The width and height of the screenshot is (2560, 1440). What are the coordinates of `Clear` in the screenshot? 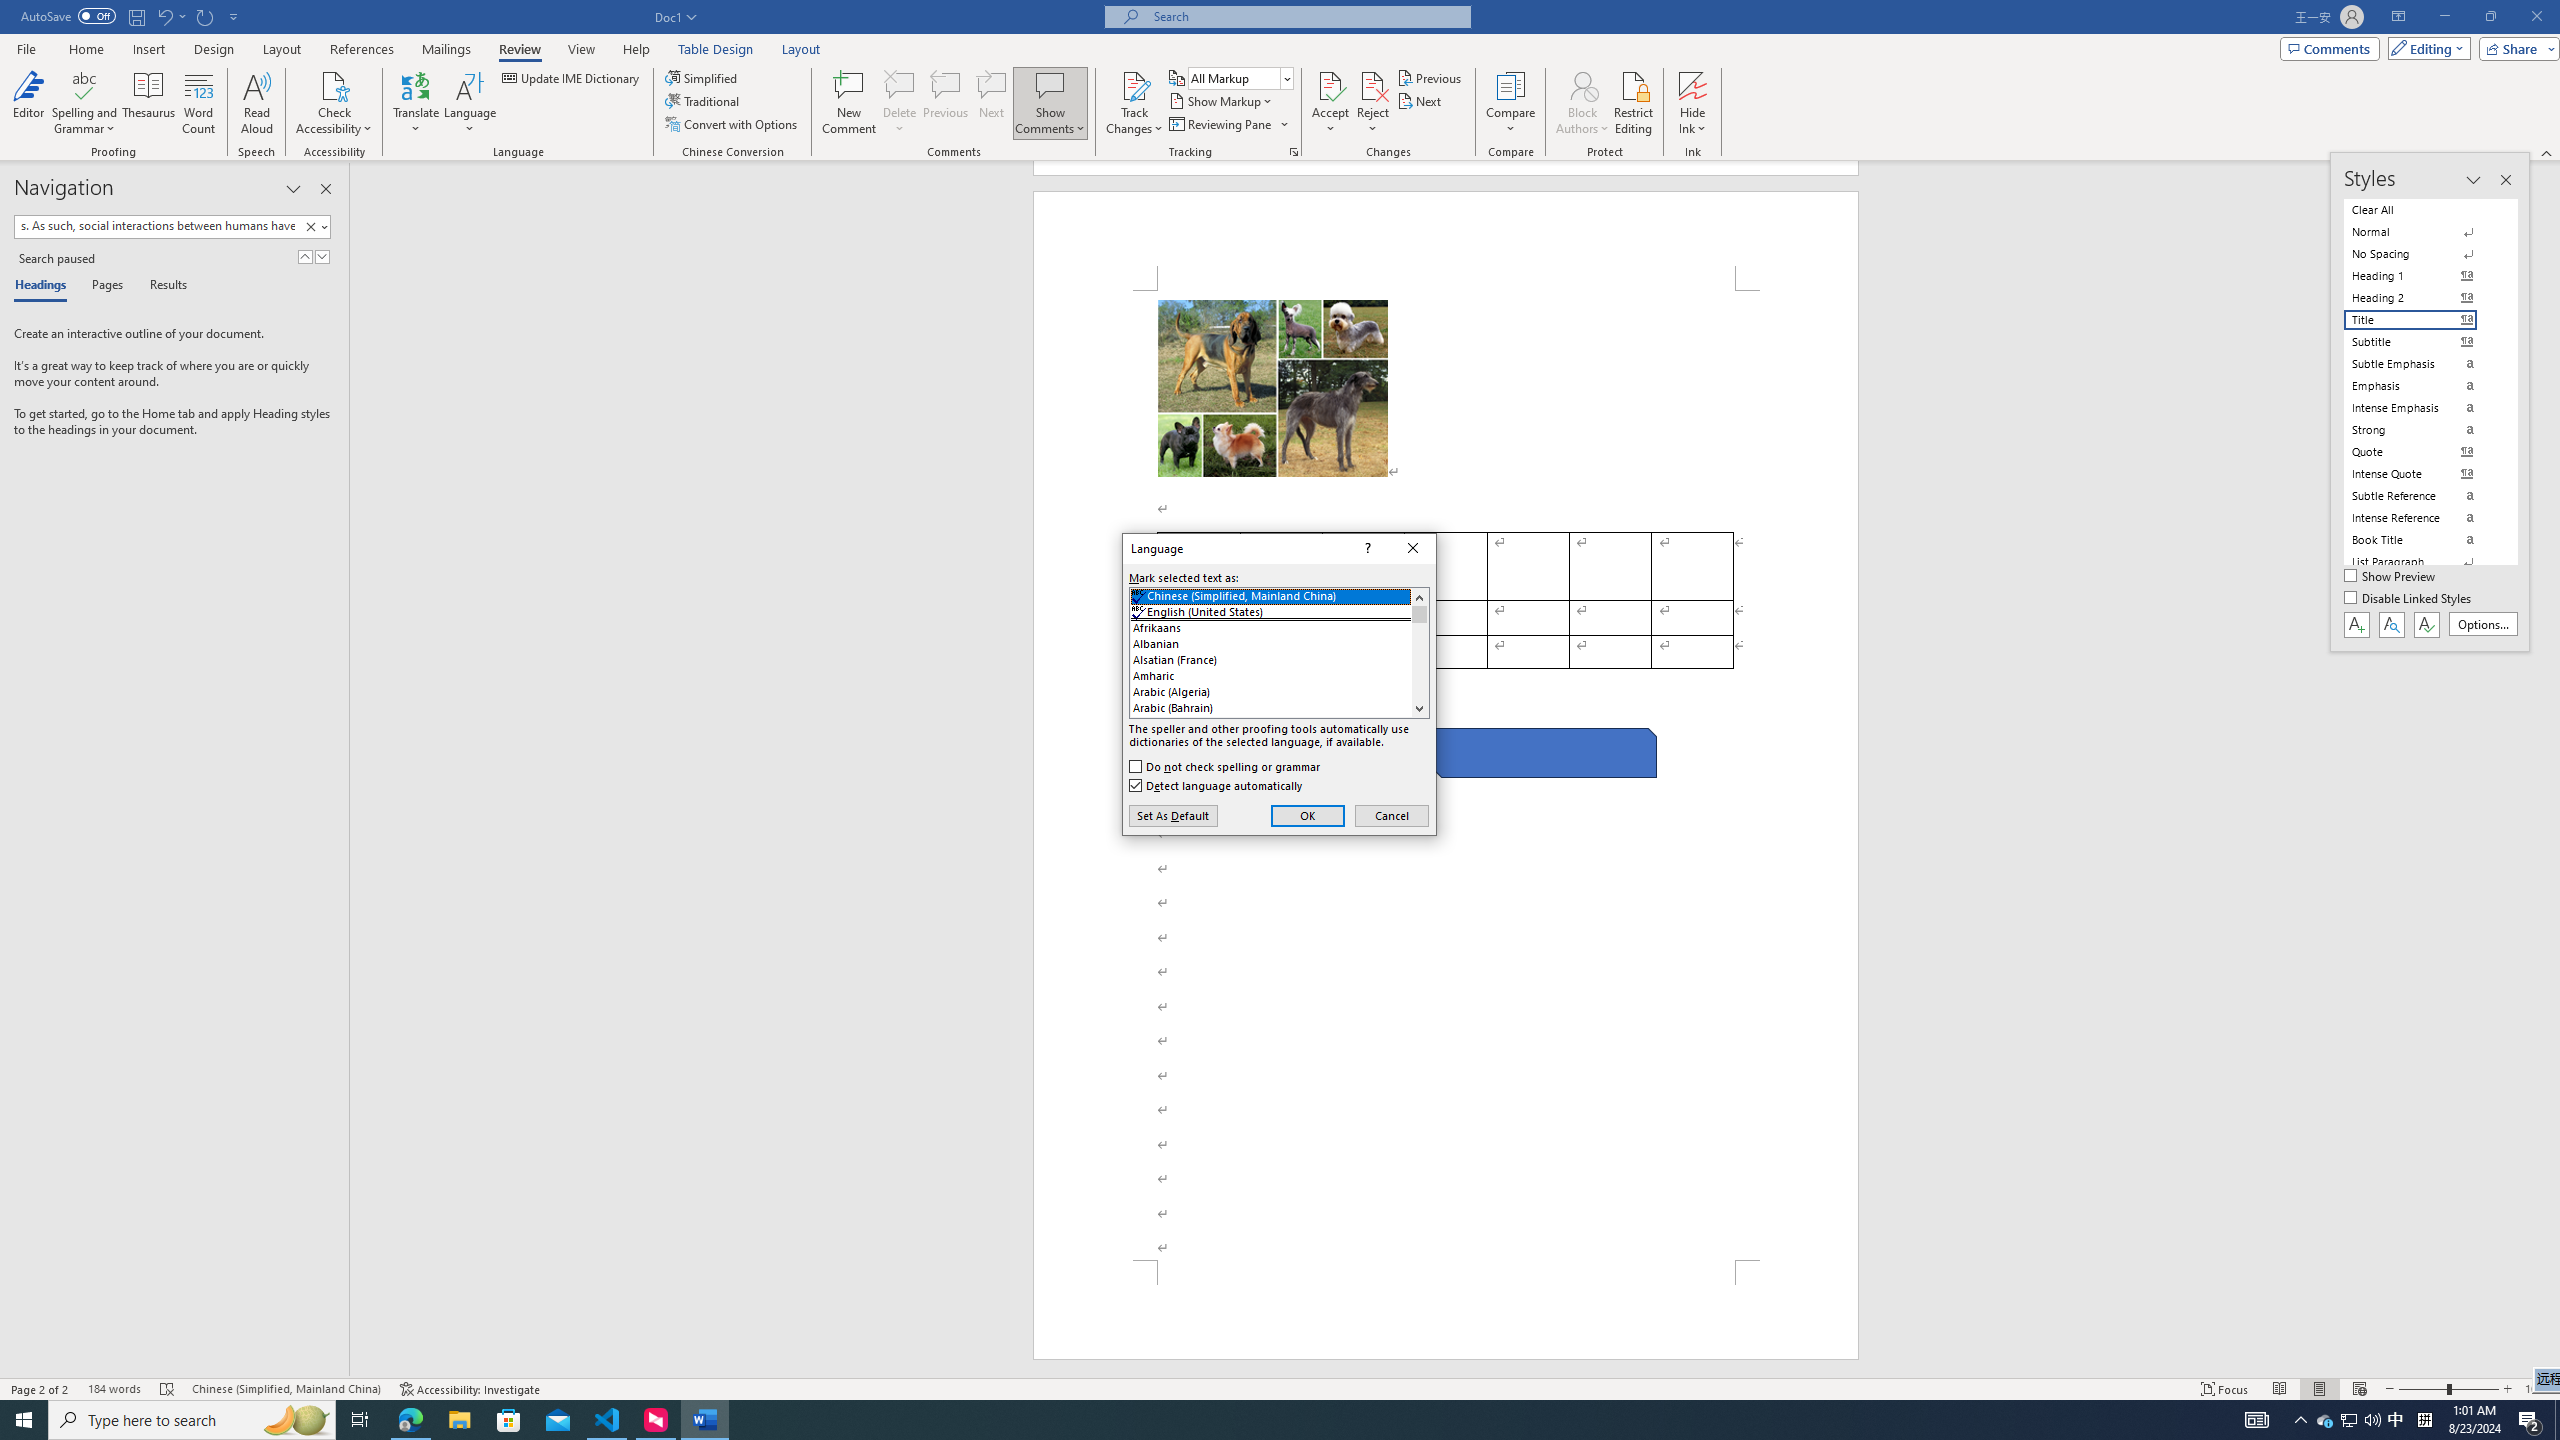 It's located at (314, 226).